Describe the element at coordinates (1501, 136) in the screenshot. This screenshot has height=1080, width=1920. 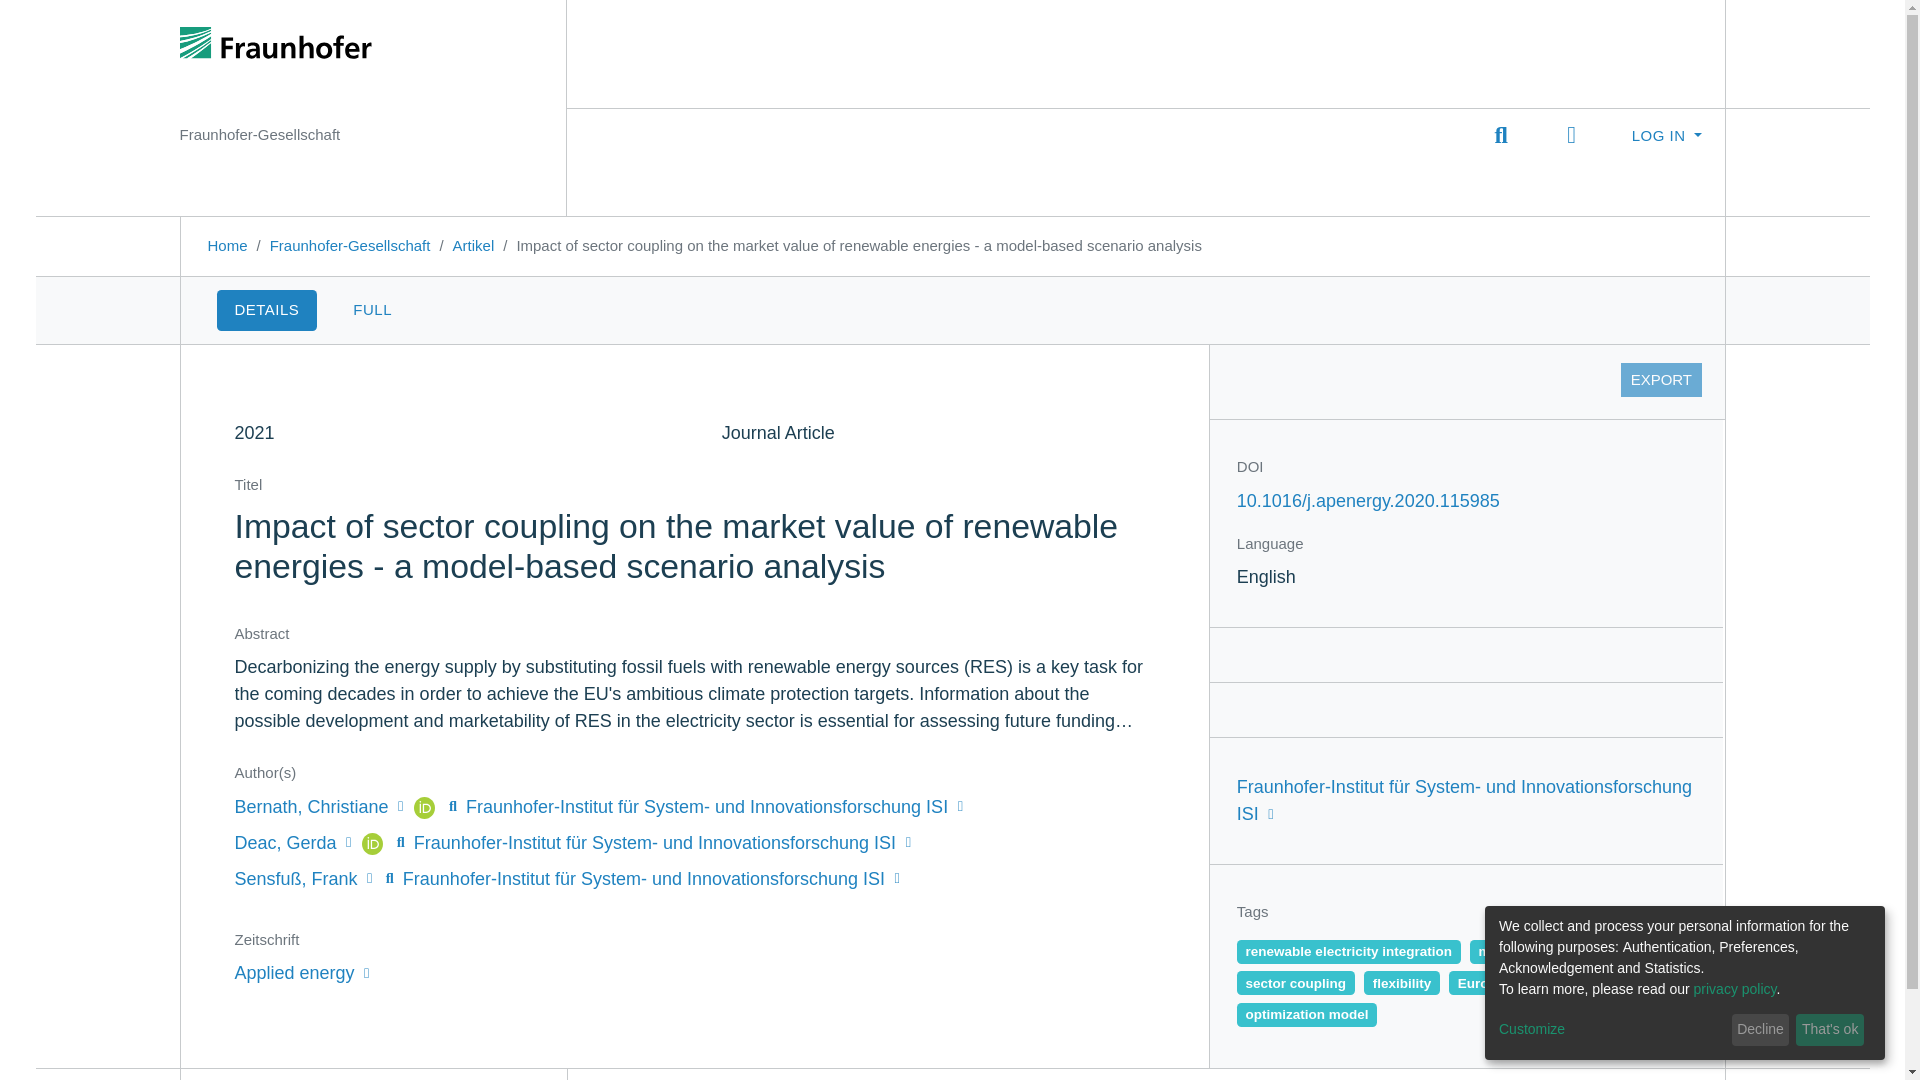
I see `Search` at that location.